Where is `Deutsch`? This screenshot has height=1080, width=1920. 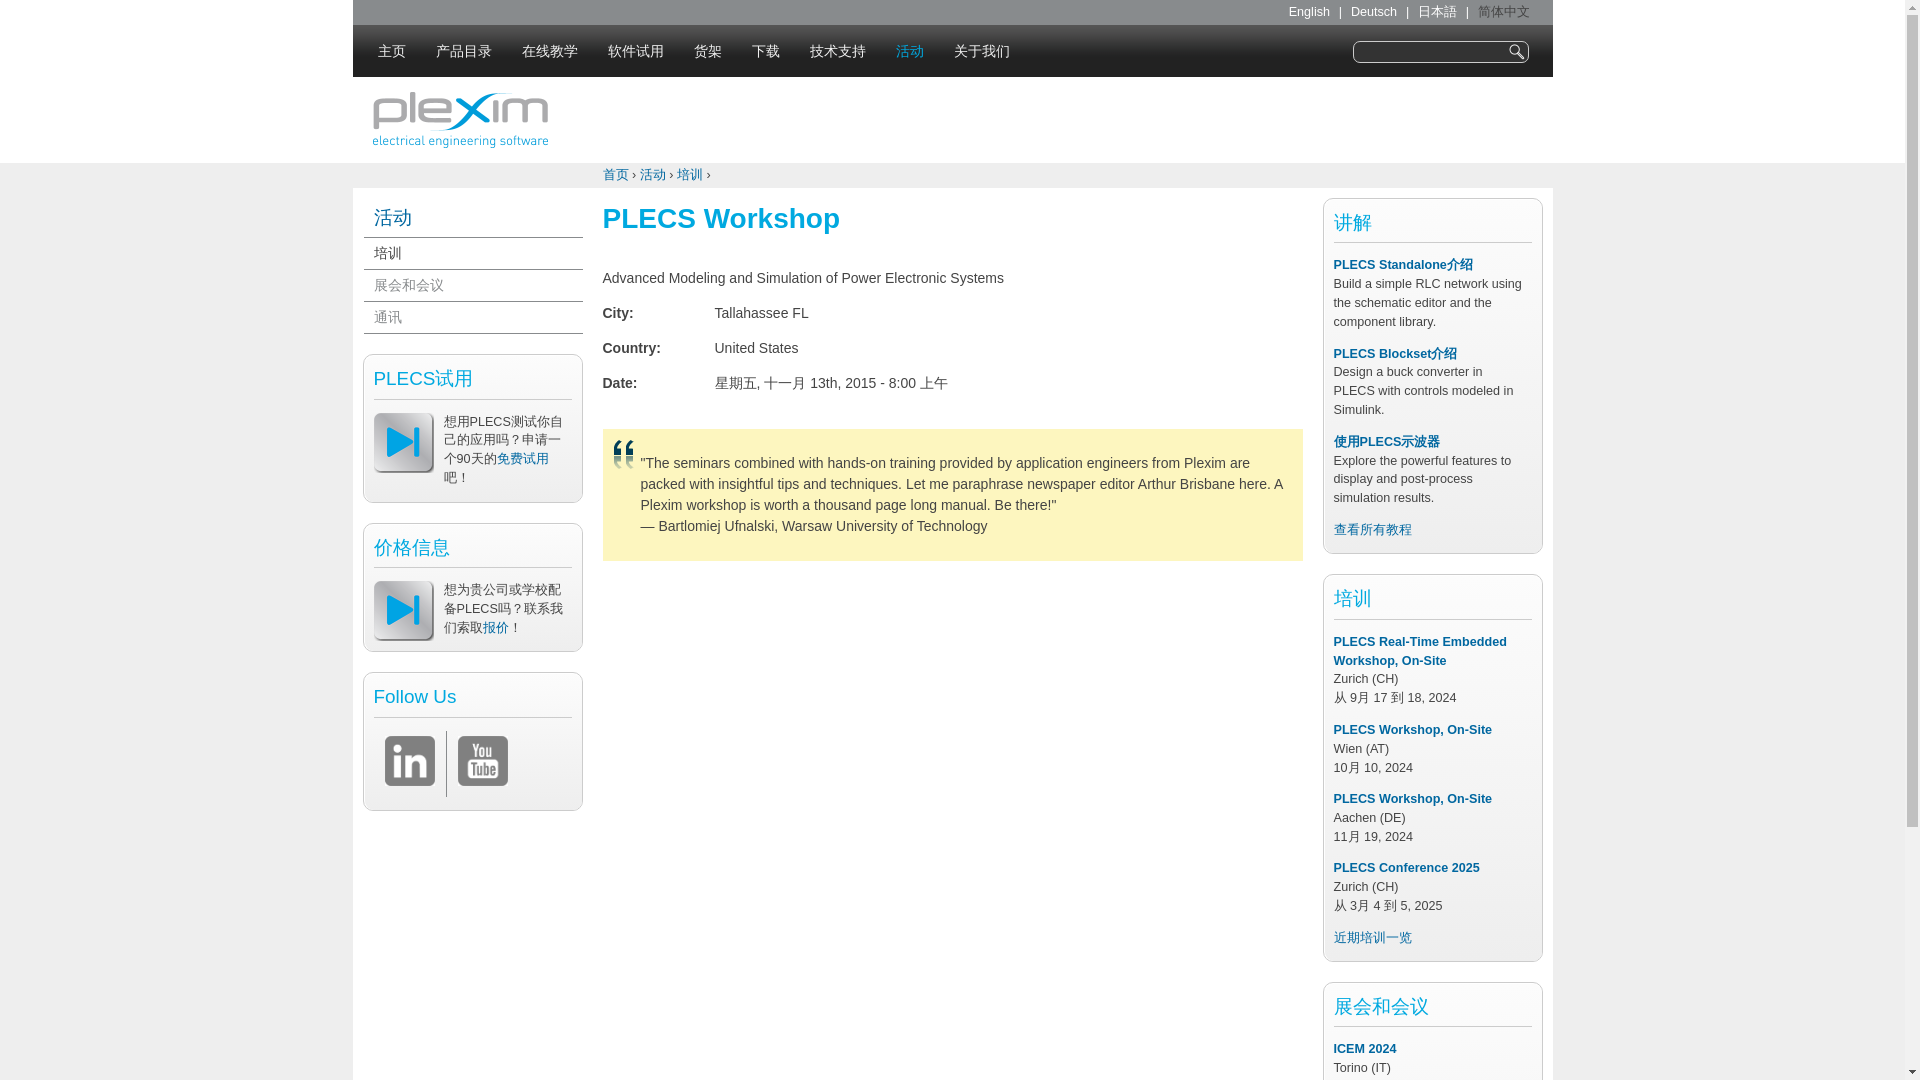
Deutsch is located at coordinates (1364, 12).